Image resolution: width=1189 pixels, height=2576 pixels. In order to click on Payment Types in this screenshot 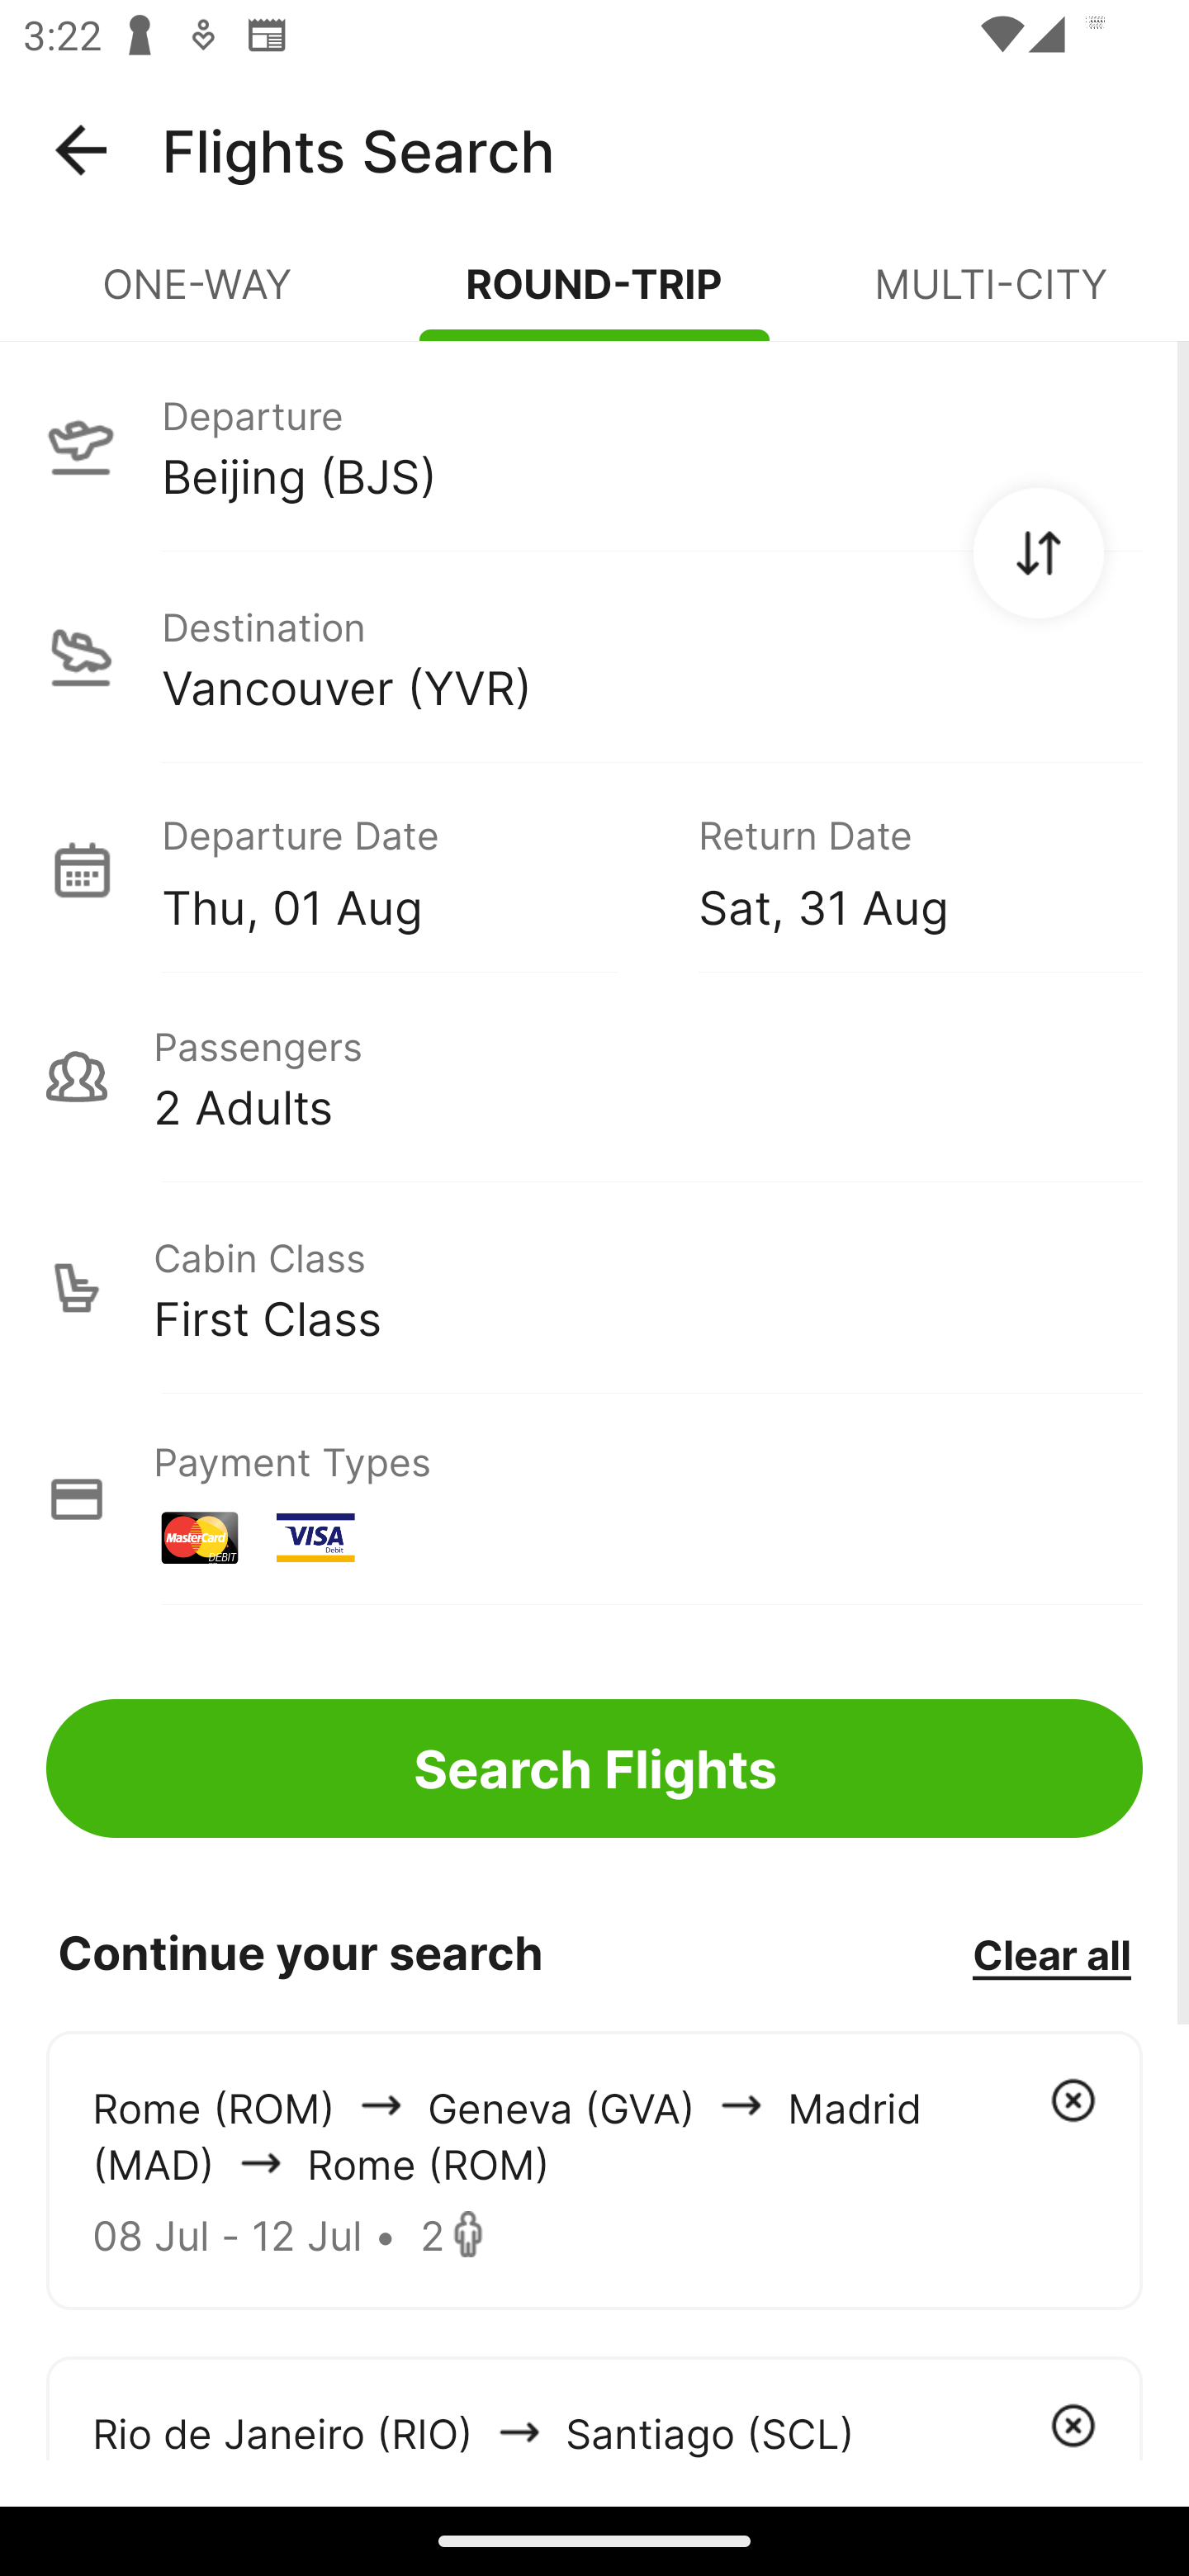, I will do `click(594, 1499)`.